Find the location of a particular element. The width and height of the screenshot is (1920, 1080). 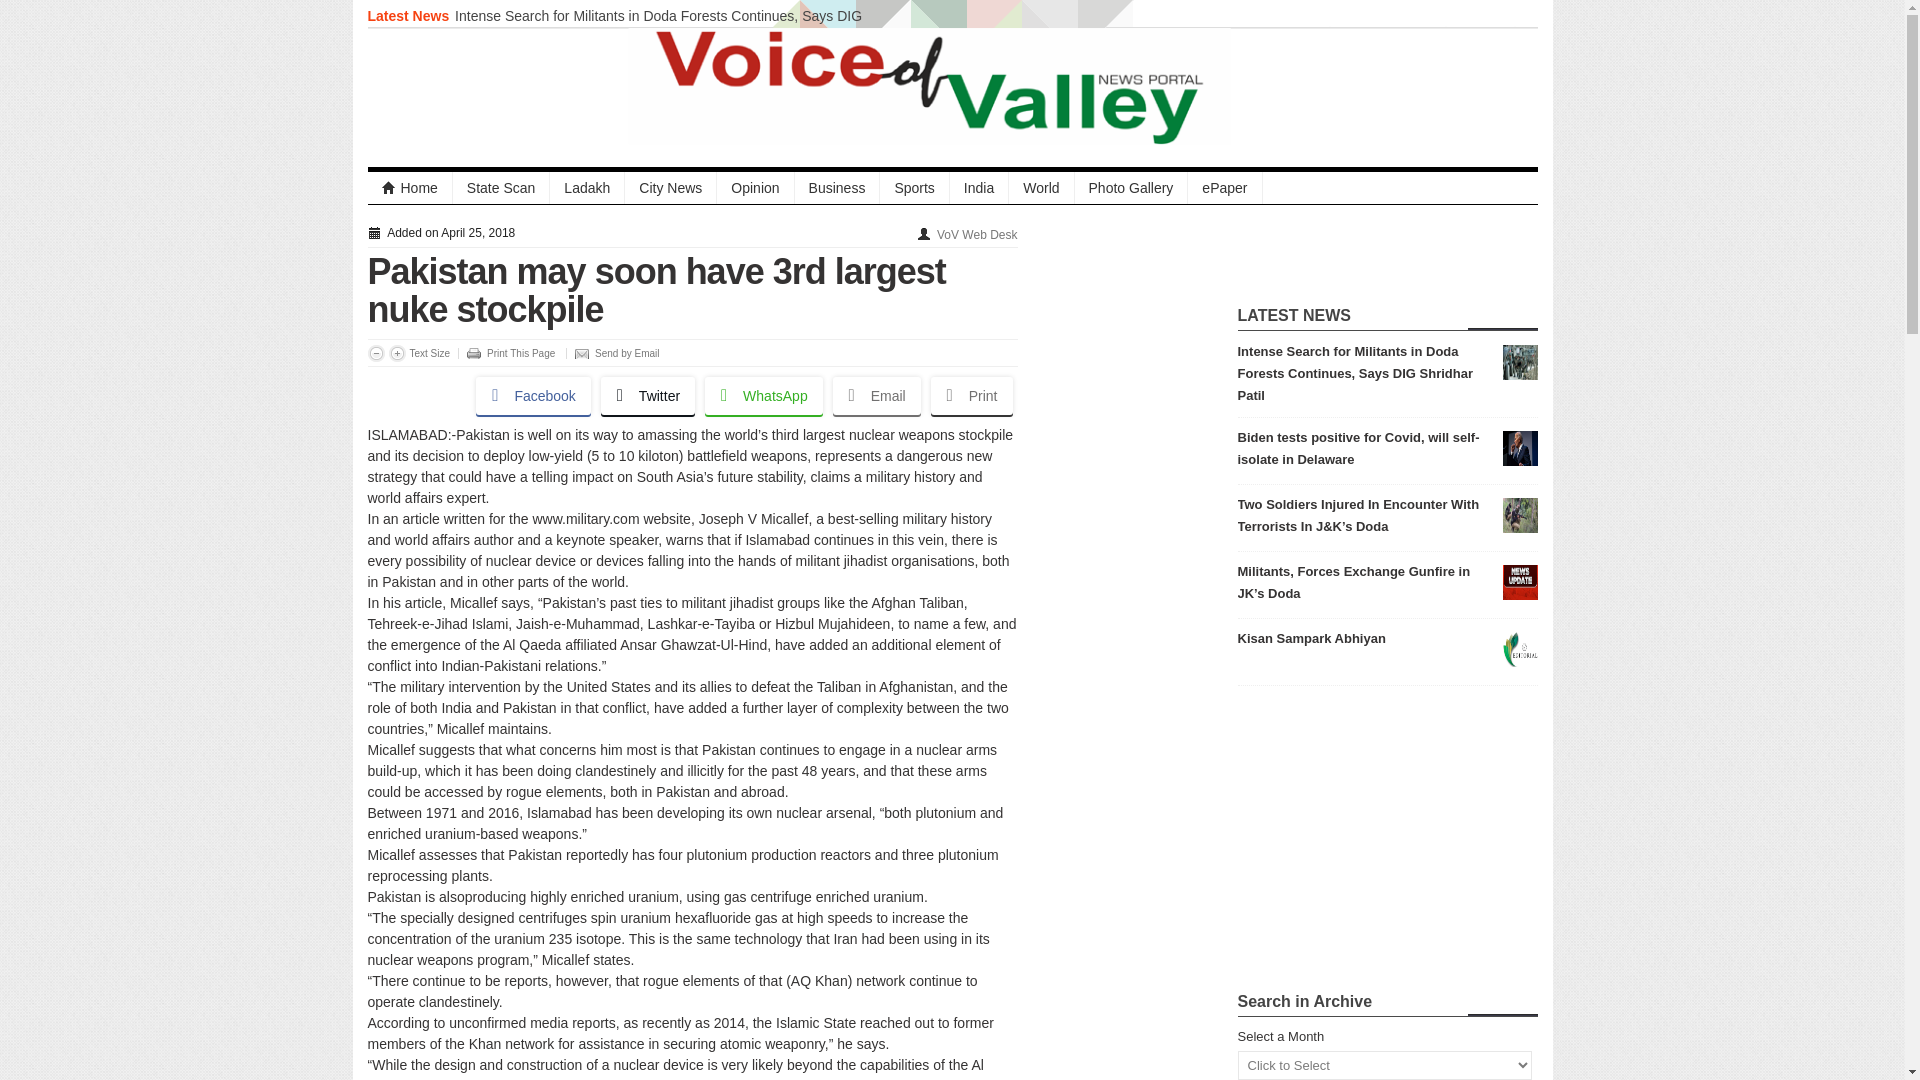

Increase Font Size is located at coordinates (396, 352).